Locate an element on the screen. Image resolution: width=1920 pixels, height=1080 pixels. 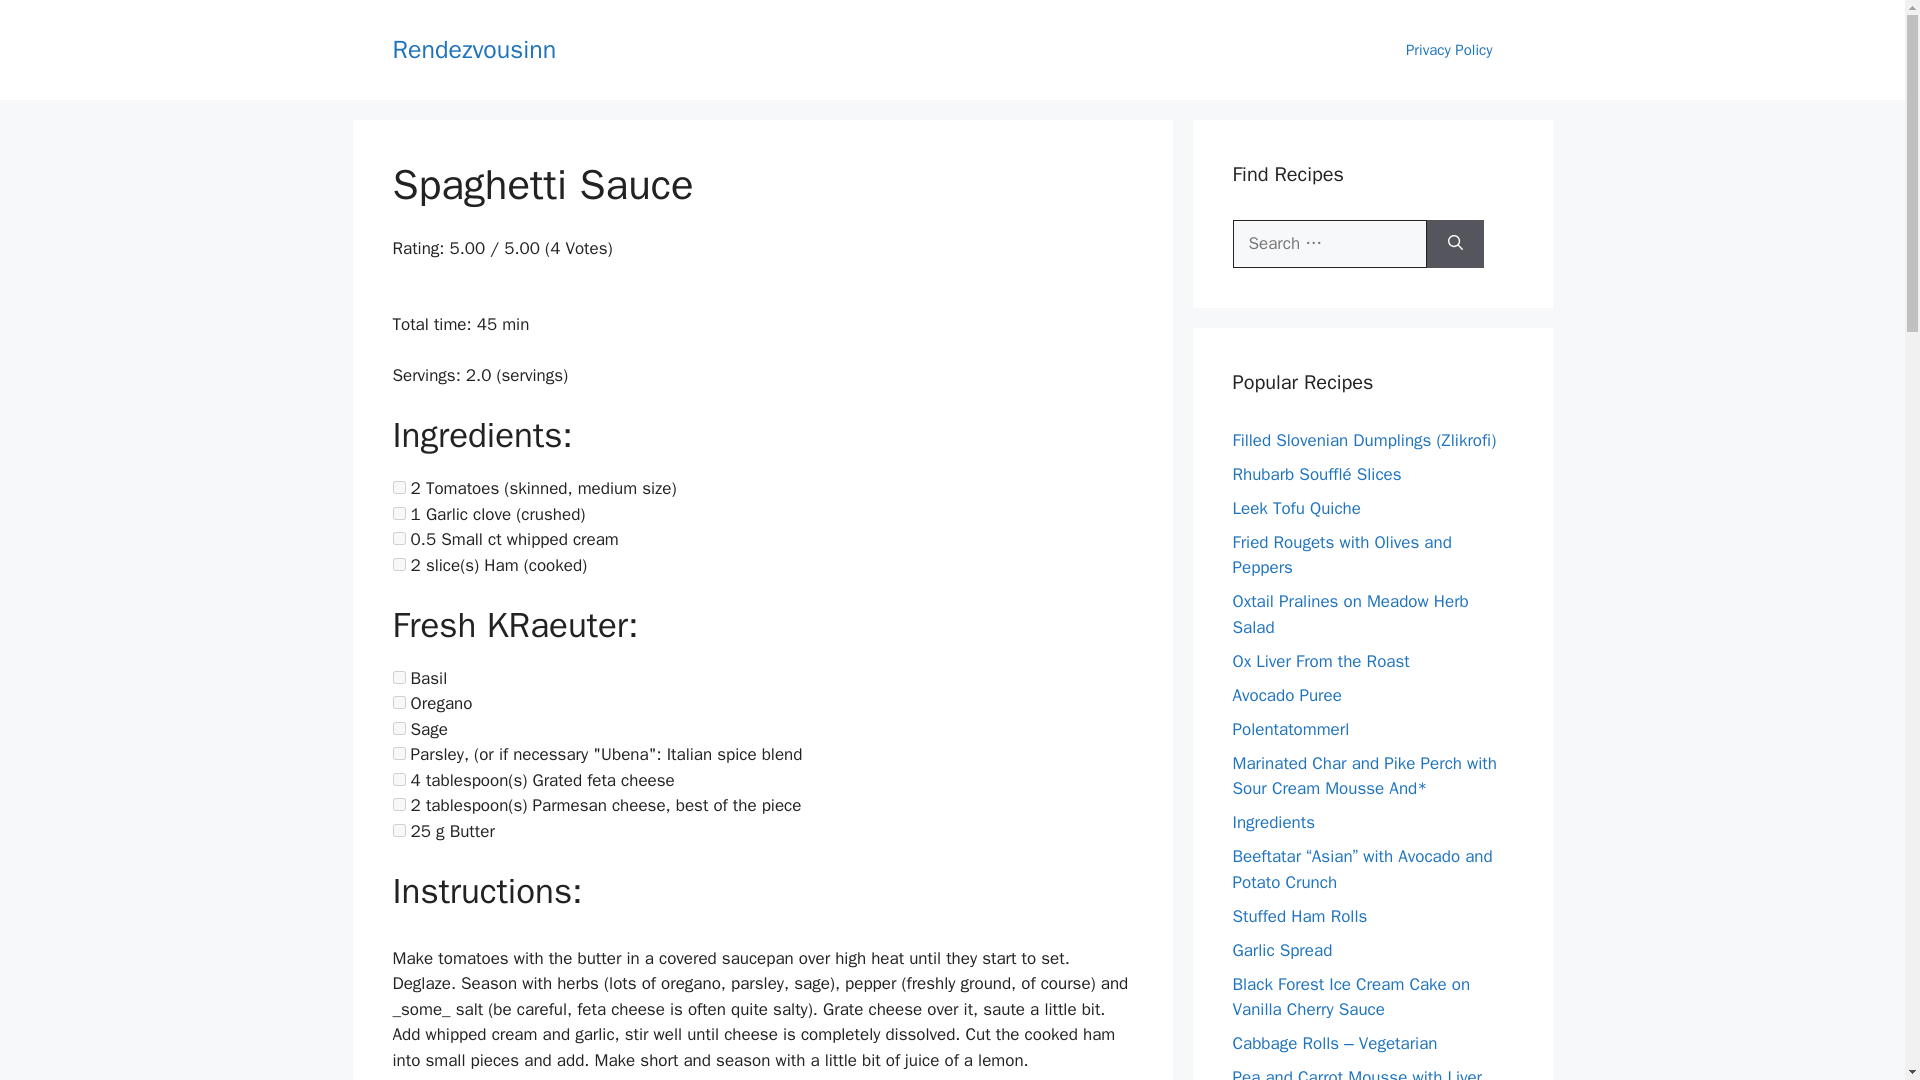
  Sage is located at coordinates (398, 728).